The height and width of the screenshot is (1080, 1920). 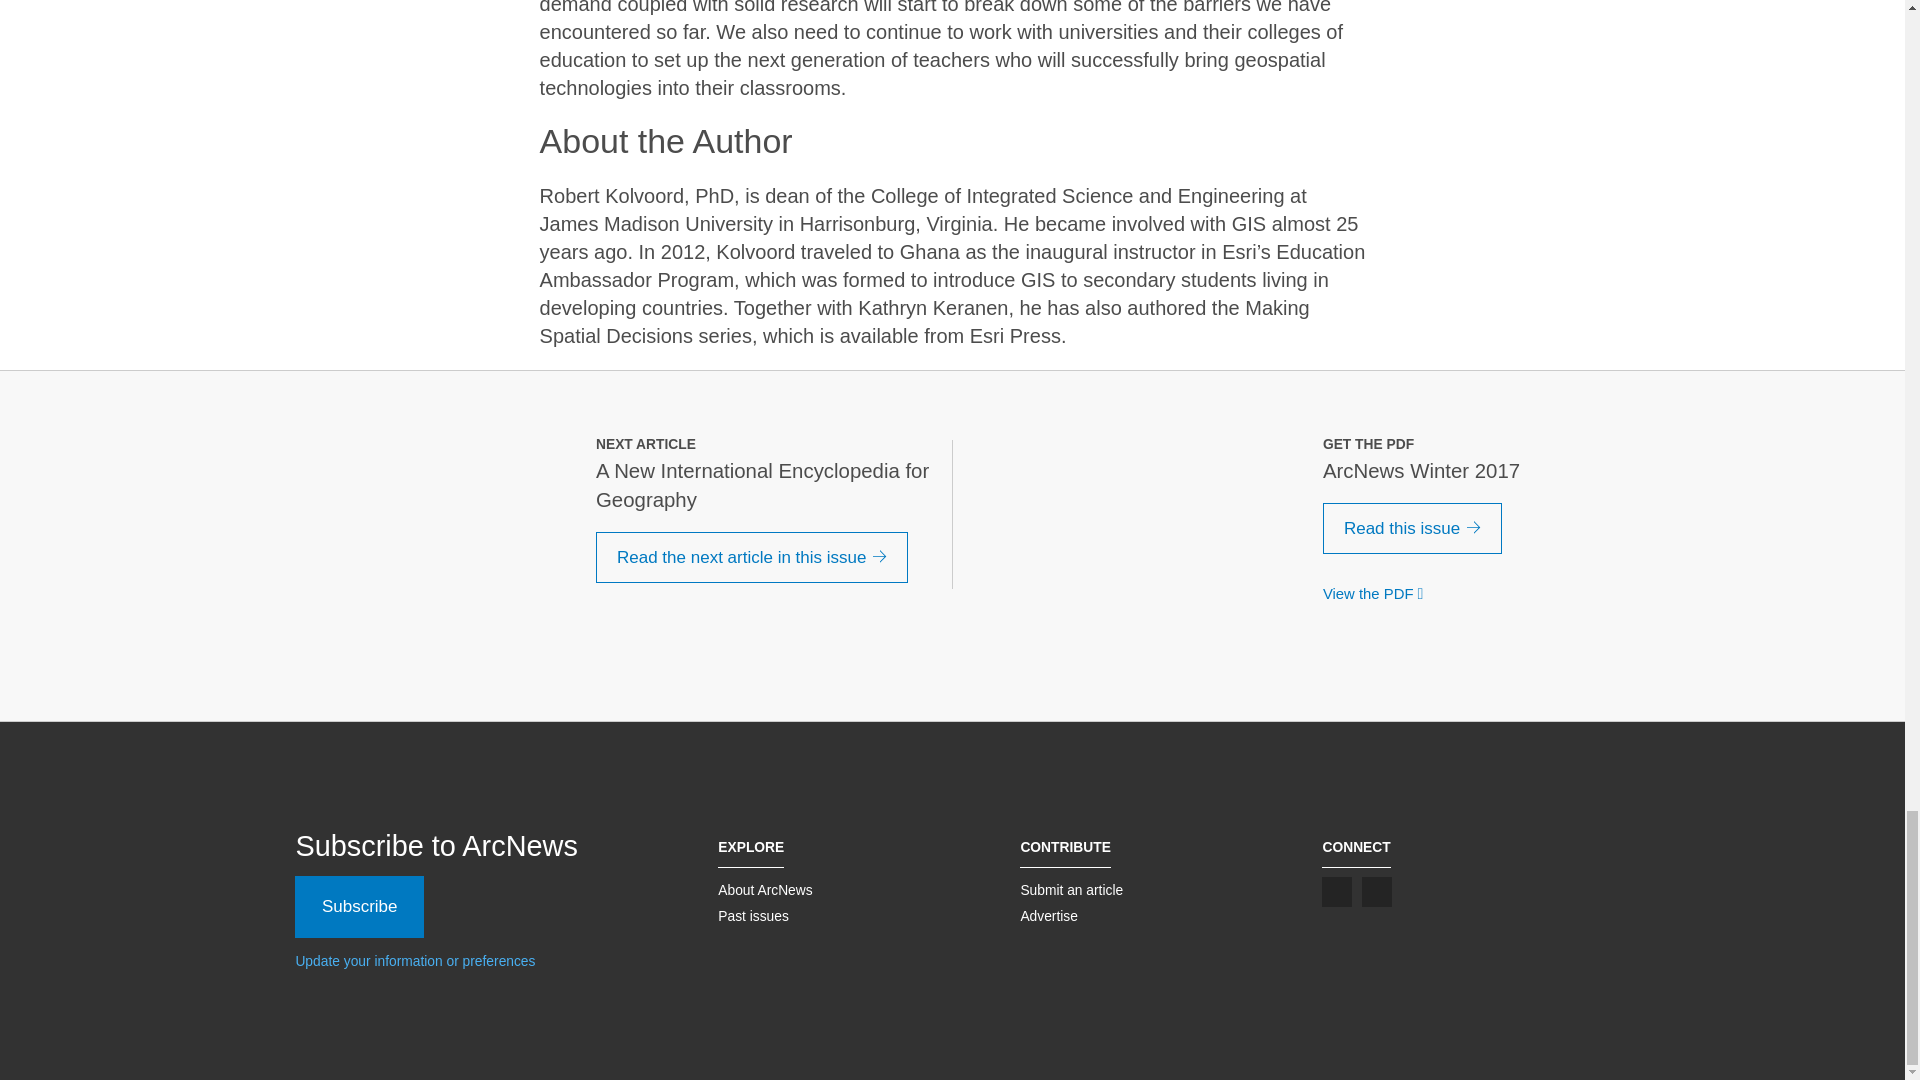 What do you see at coordinates (1412, 529) in the screenshot?
I see `Read this issue` at bounding box center [1412, 529].